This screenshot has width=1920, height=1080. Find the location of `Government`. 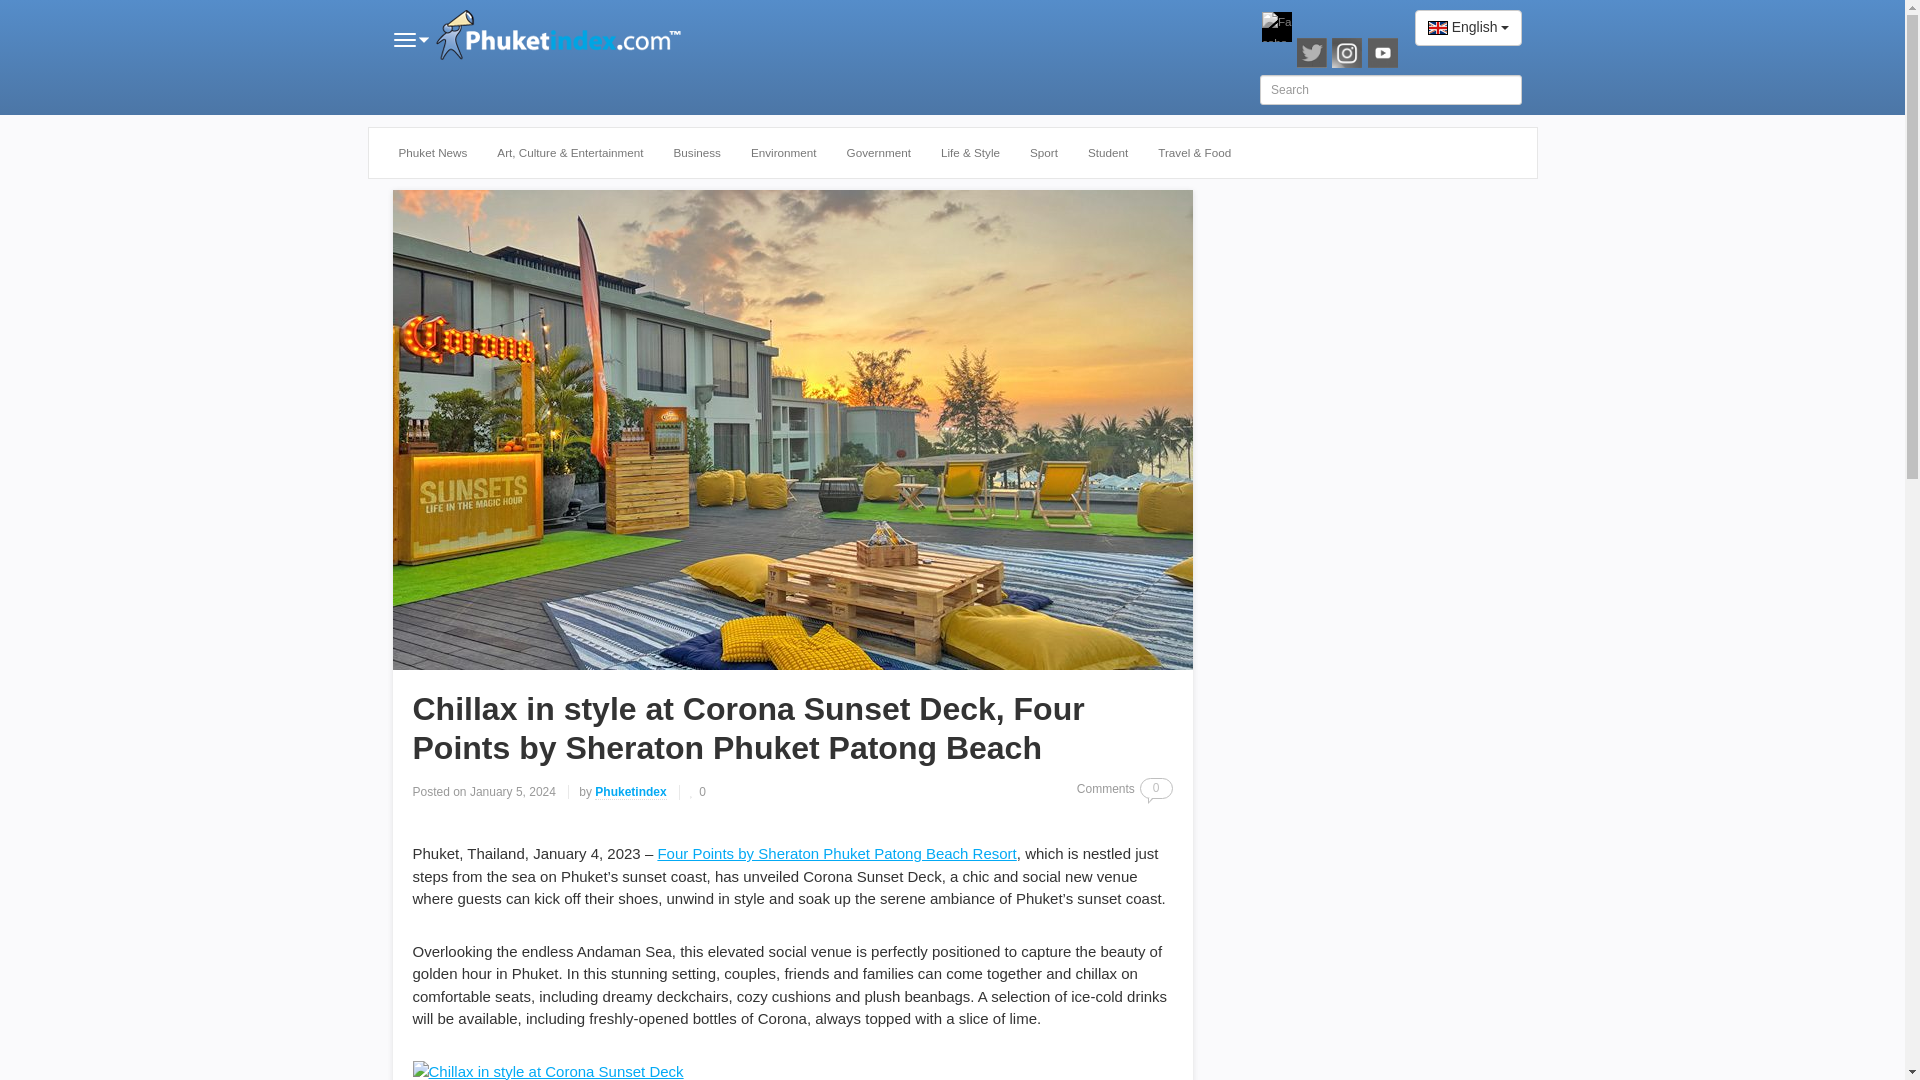

Government is located at coordinates (878, 153).